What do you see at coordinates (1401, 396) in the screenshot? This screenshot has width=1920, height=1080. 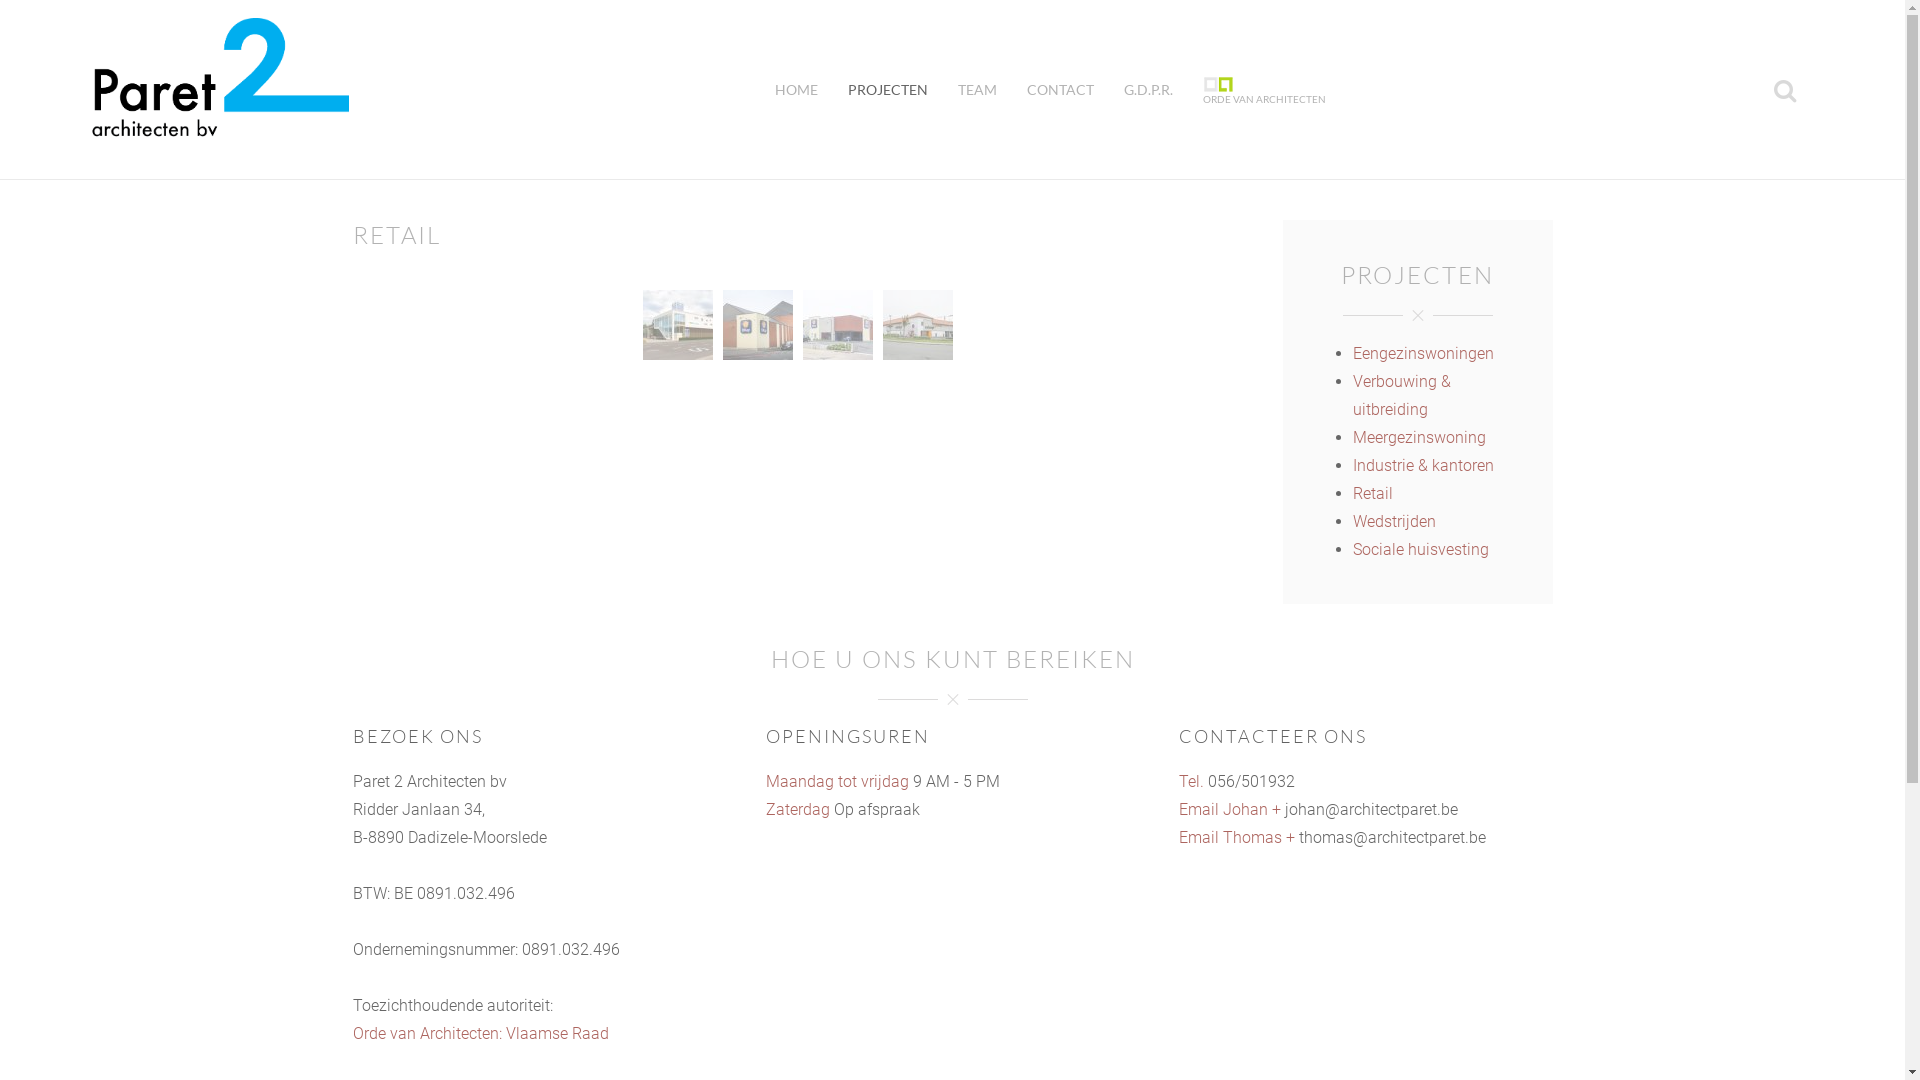 I see `Verbouwing & uitbreiding` at bounding box center [1401, 396].